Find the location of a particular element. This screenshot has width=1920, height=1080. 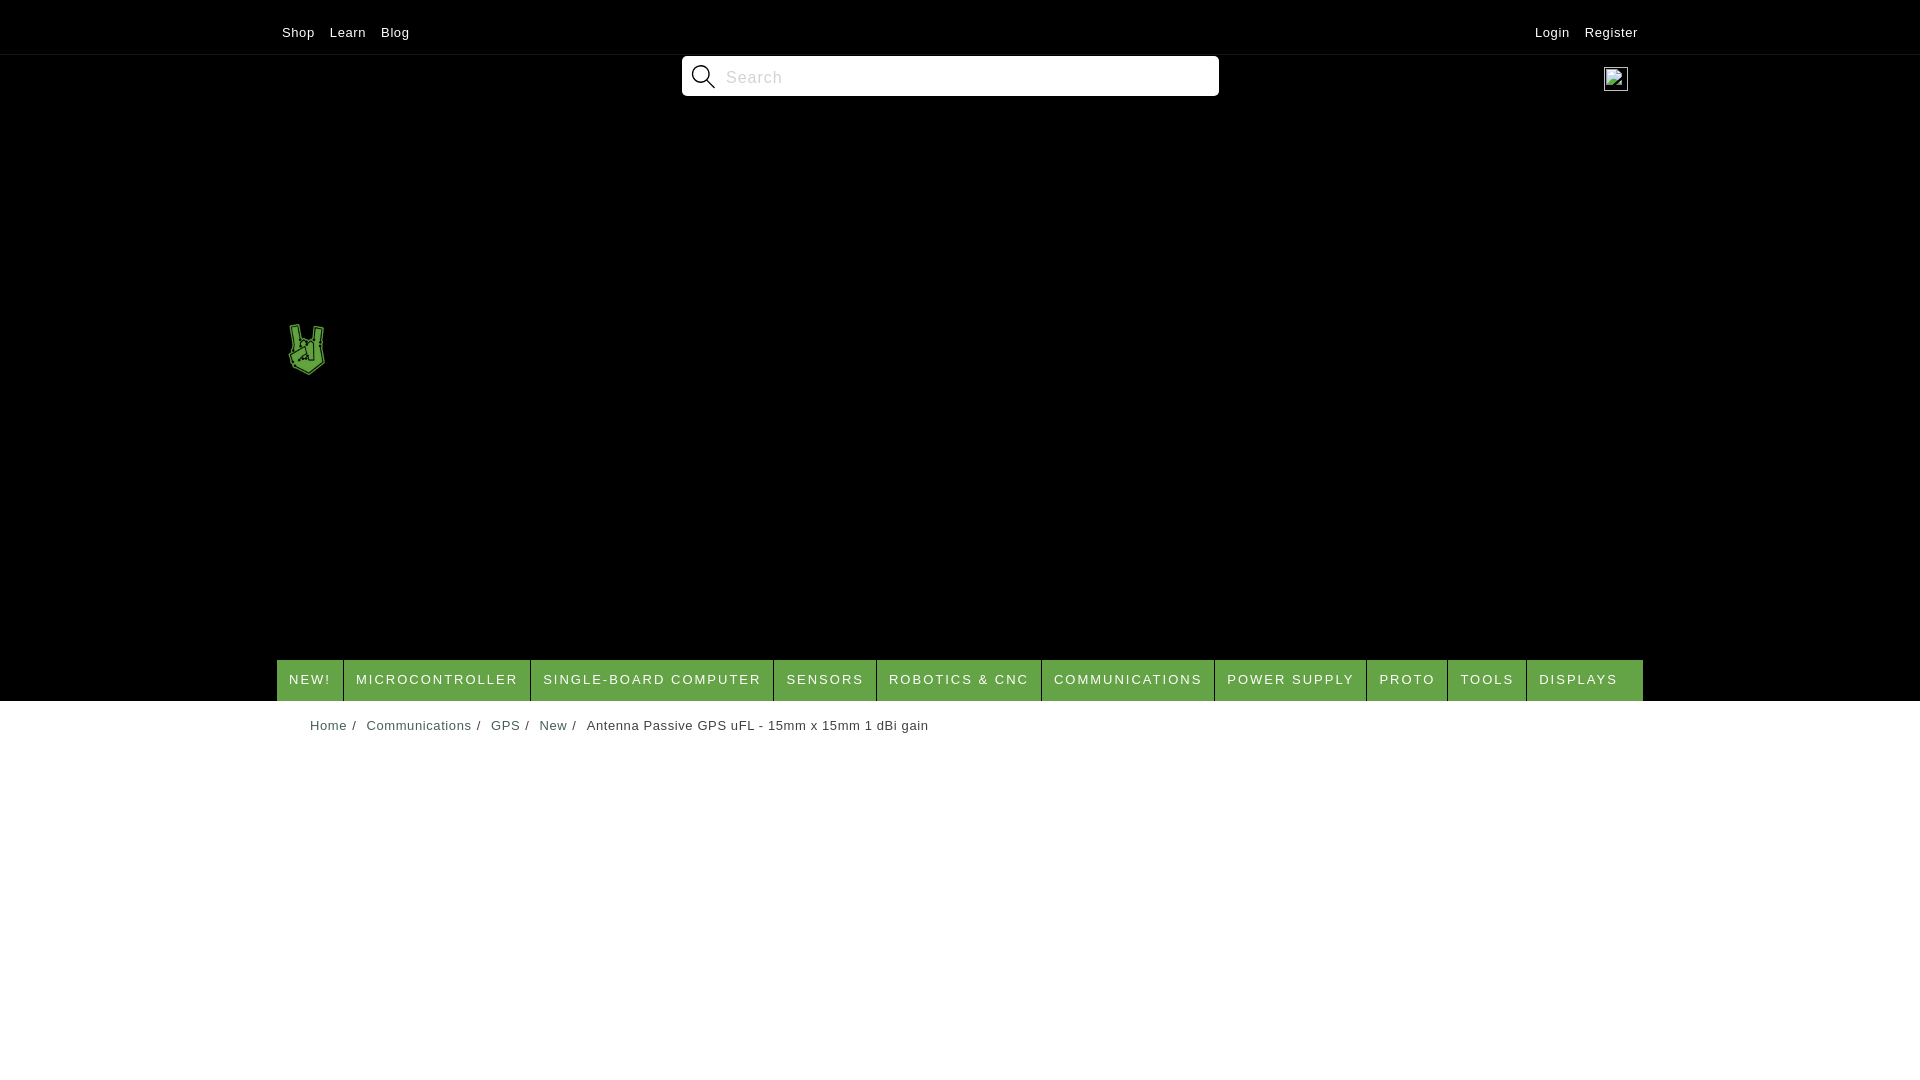

SENSORS is located at coordinates (824, 680).